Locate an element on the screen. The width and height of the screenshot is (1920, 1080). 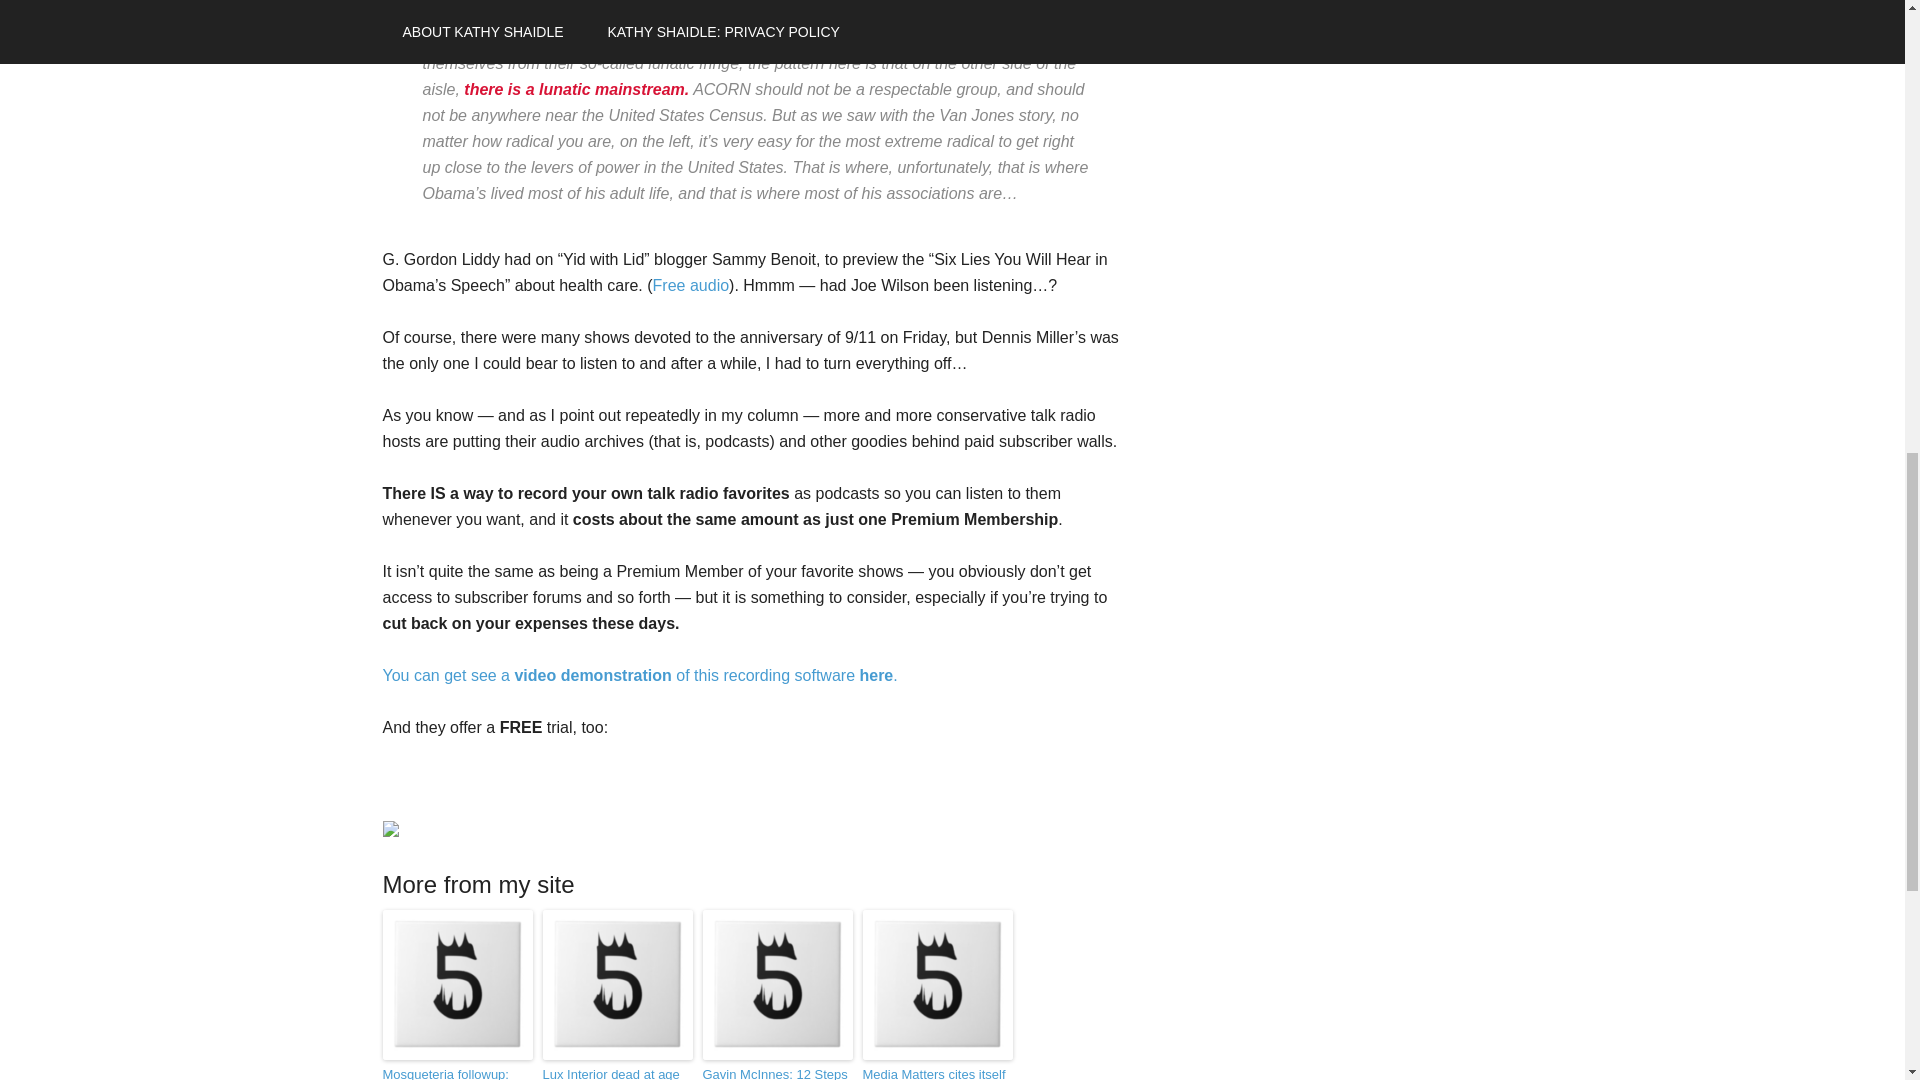
Free audio is located at coordinates (690, 284).